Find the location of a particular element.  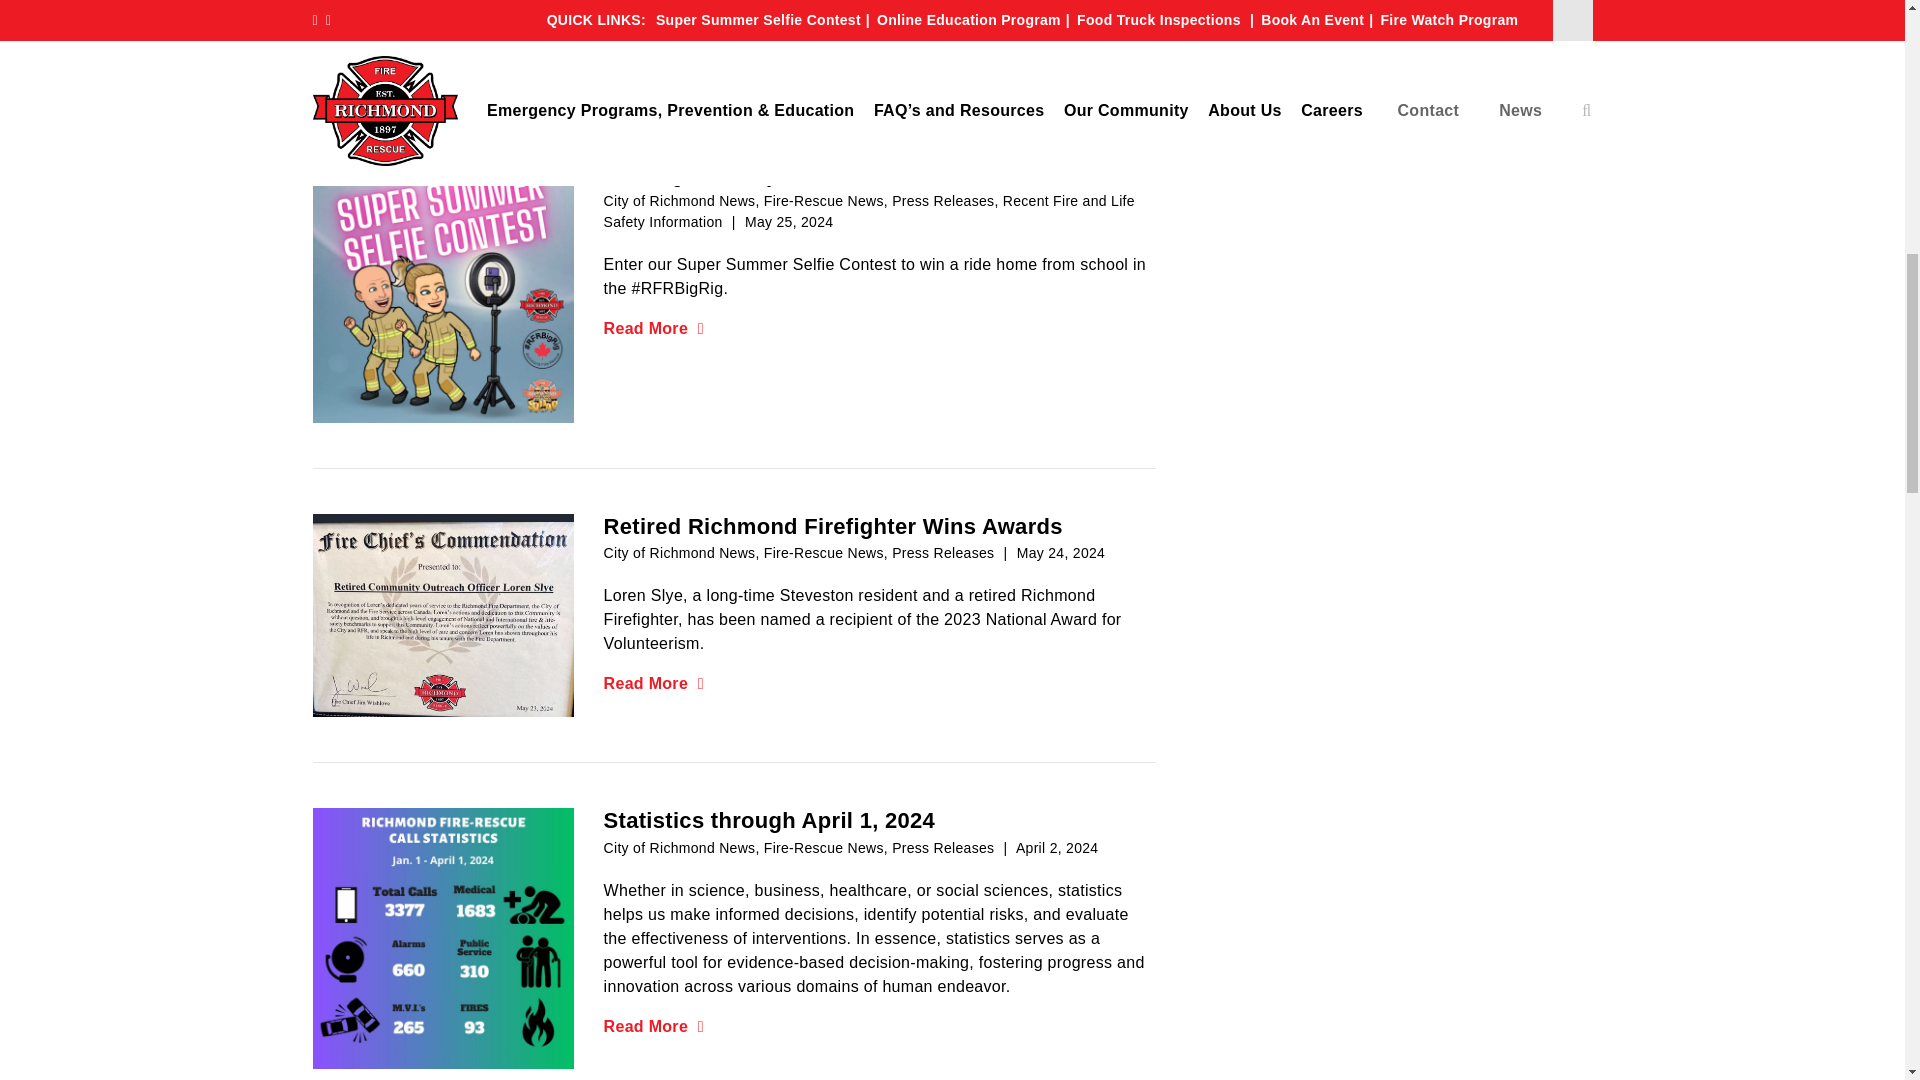

Statistics through April 1, 2024 is located at coordinates (442, 937).